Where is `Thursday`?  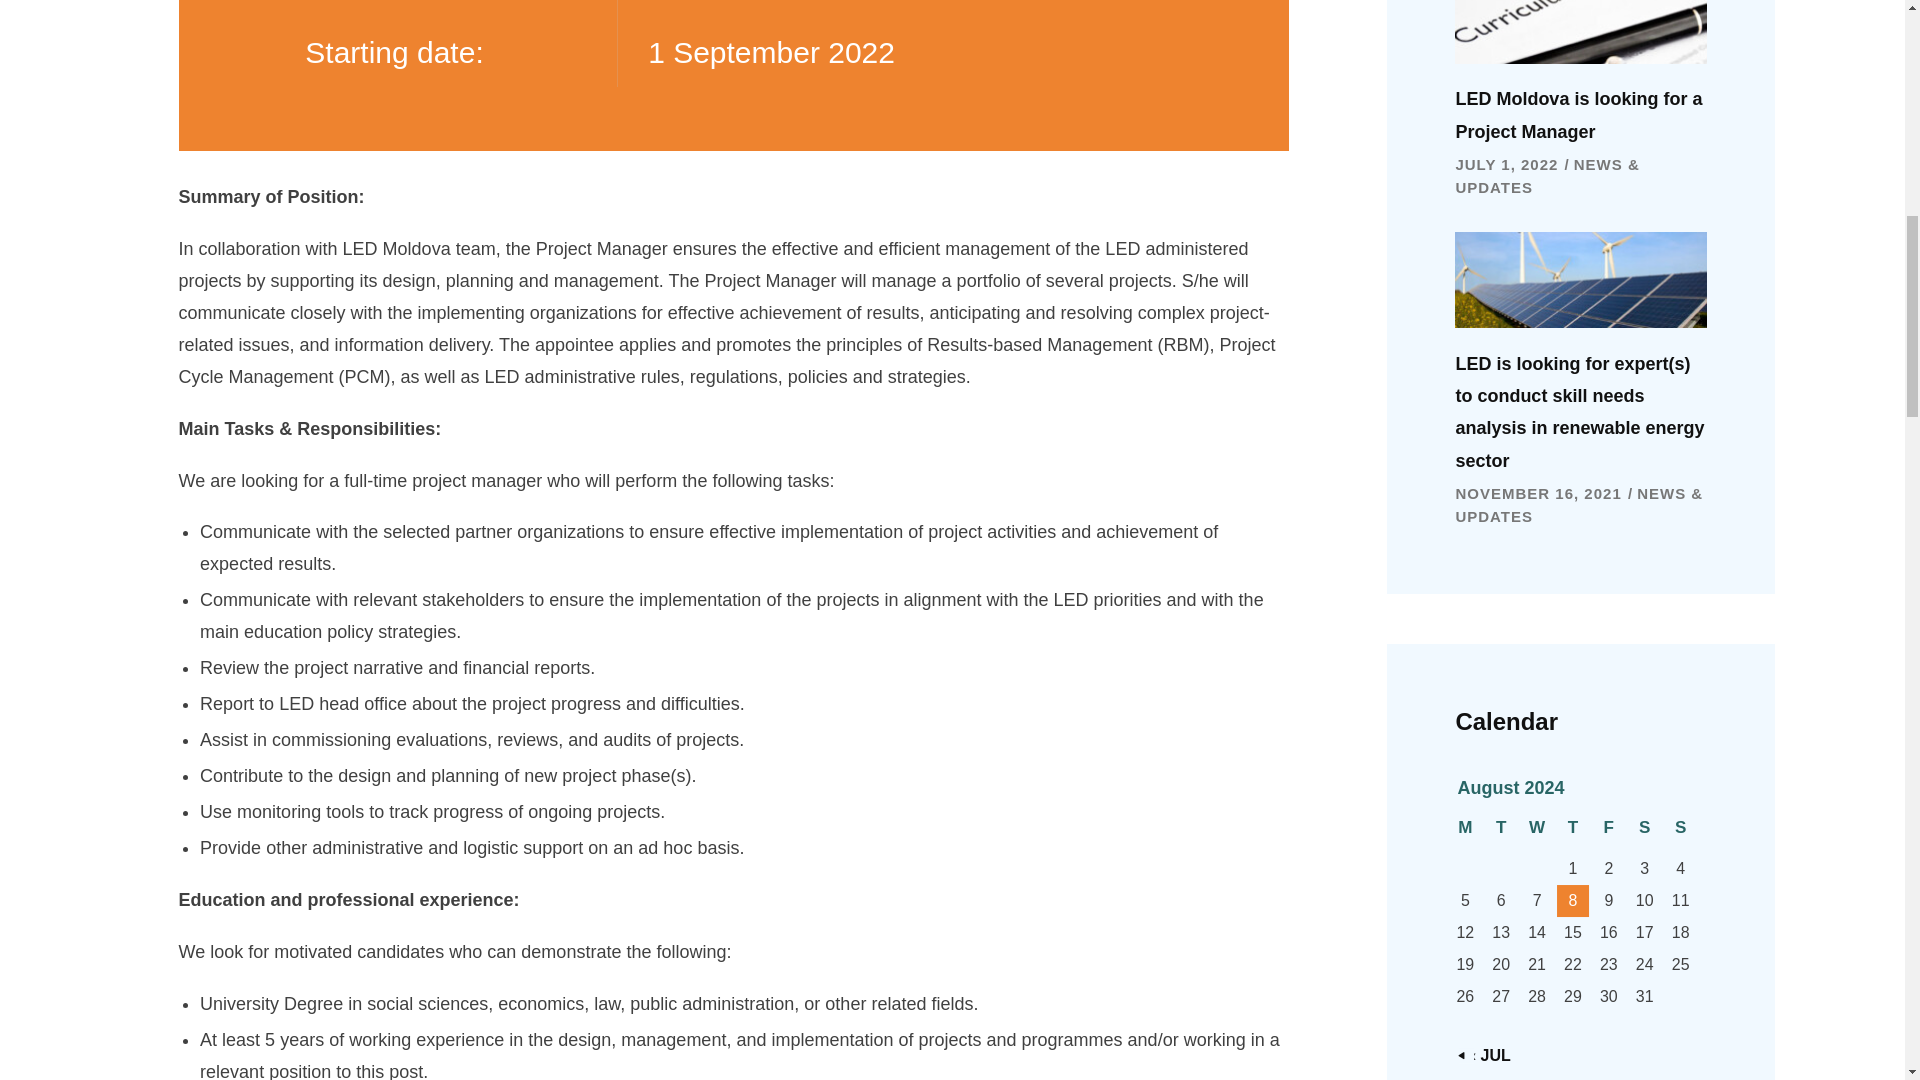 Thursday is located at coordinates (1573, 833).